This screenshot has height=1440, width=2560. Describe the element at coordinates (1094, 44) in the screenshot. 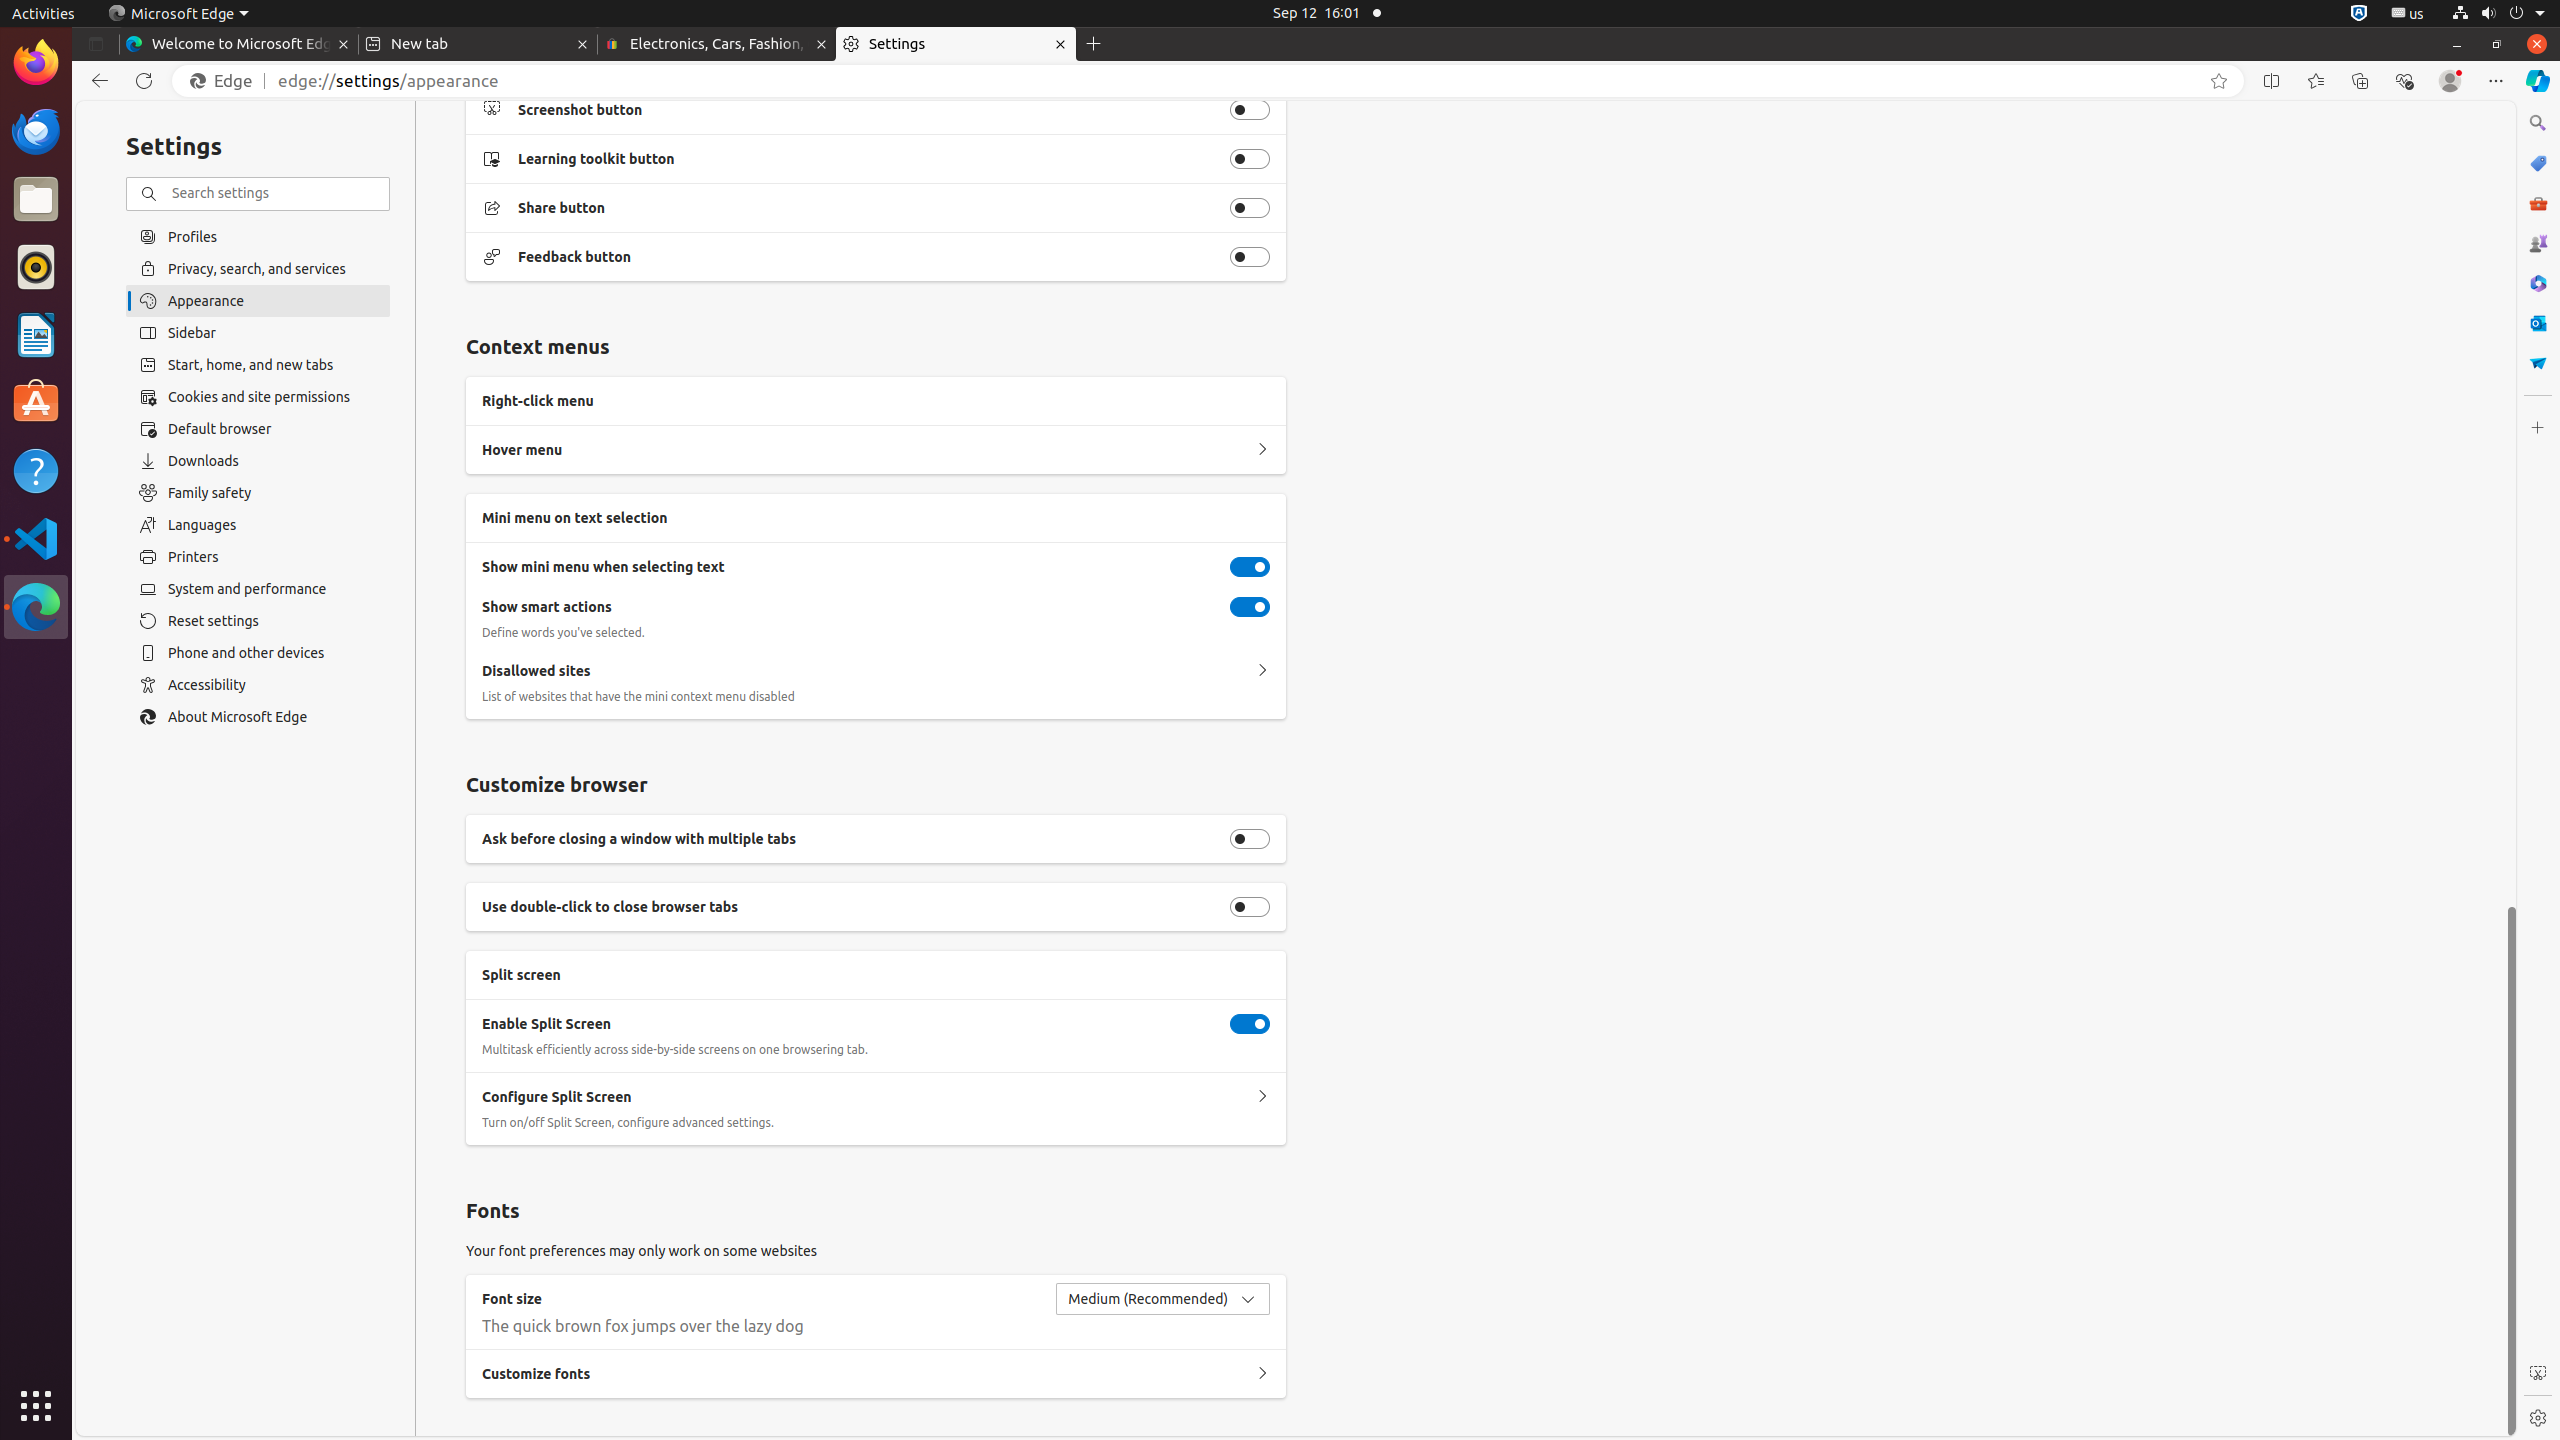

I see `New Tab` at that location.